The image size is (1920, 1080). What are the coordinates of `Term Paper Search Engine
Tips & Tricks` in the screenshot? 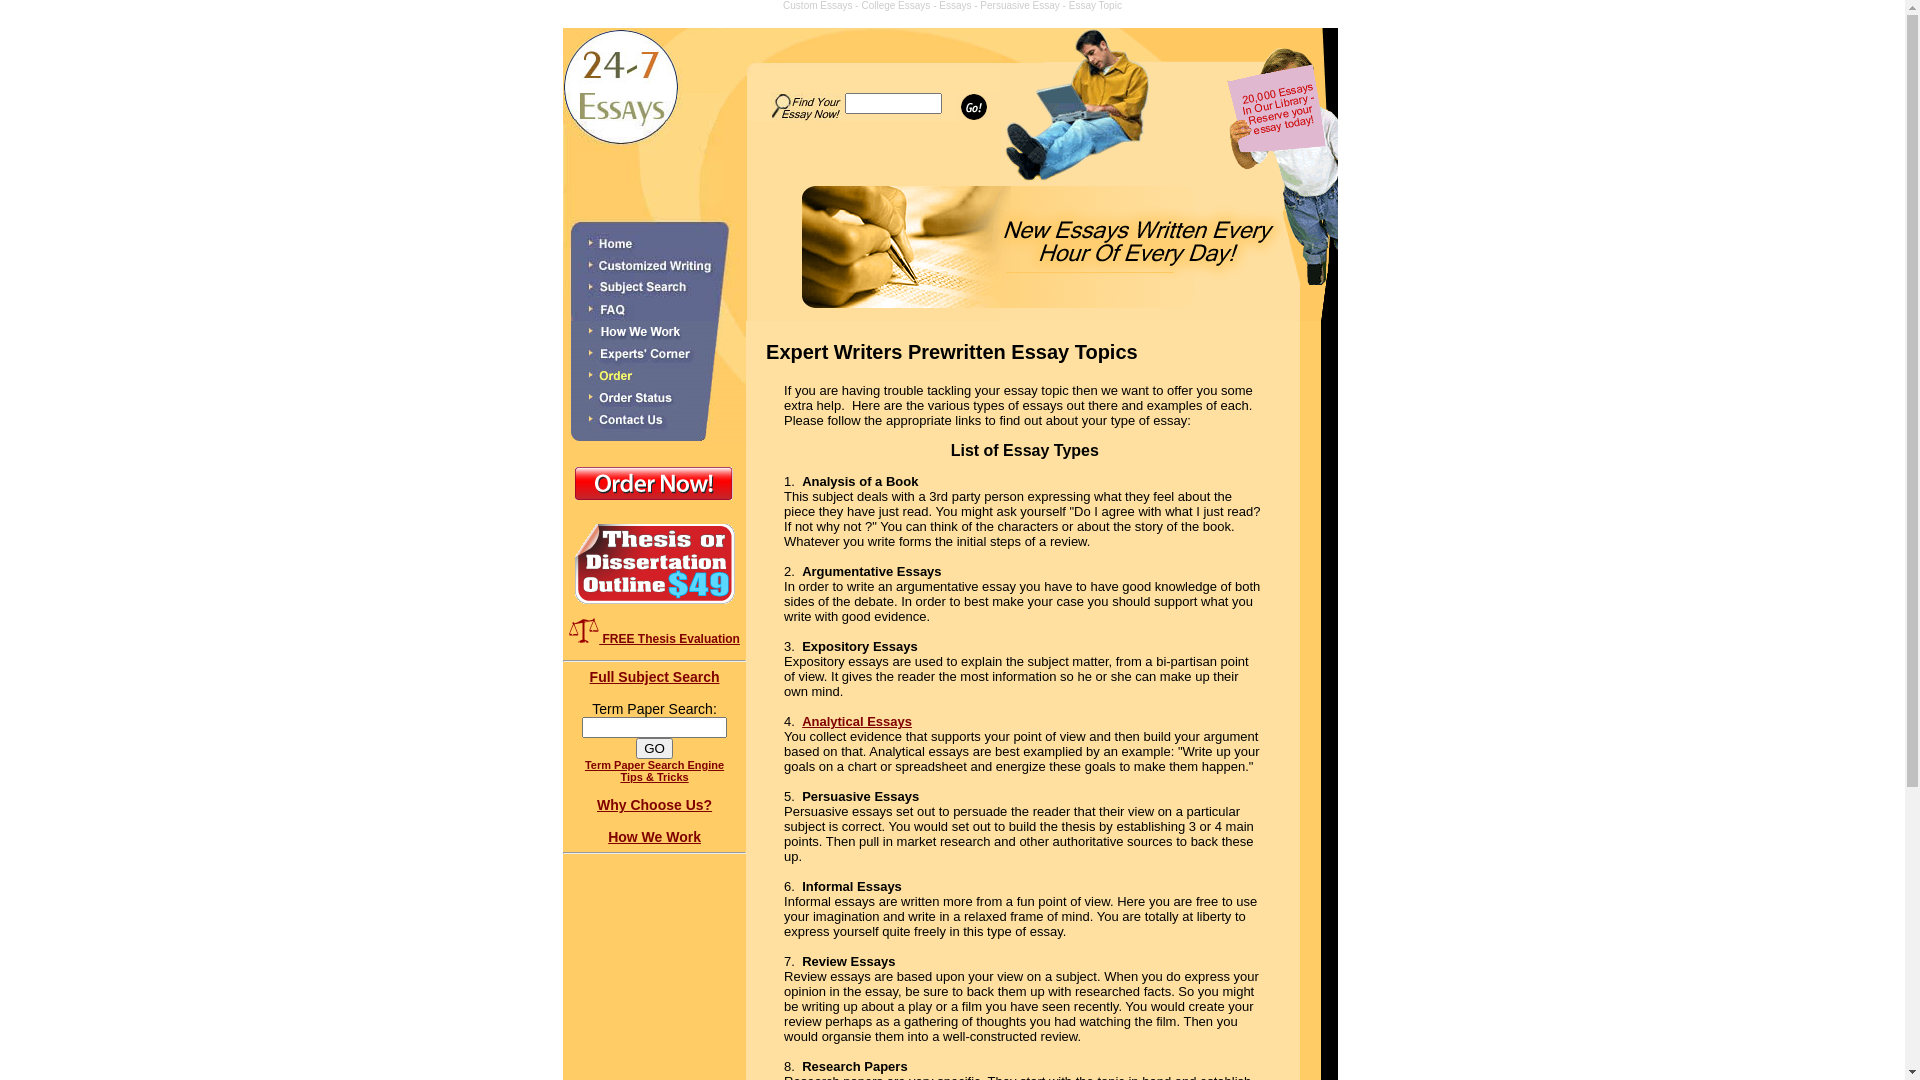 It's located at (654, 770).